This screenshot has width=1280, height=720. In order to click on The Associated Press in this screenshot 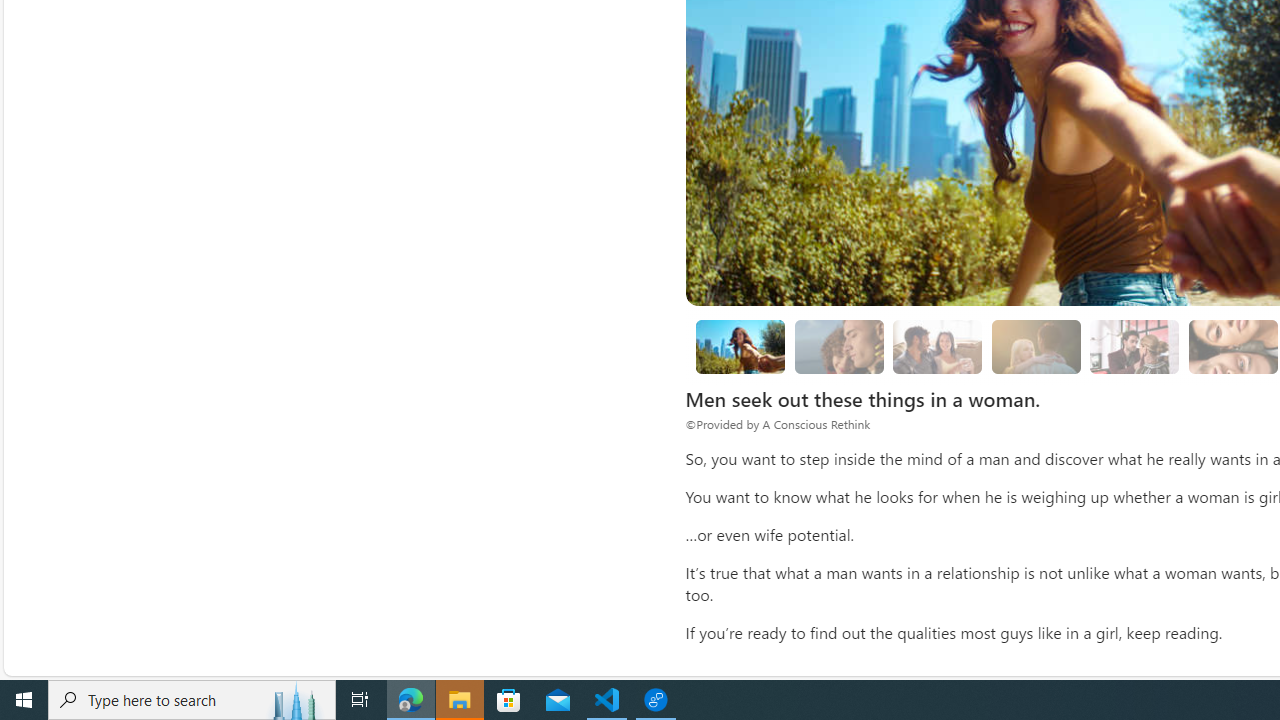, I will do `click(526, 101)`.